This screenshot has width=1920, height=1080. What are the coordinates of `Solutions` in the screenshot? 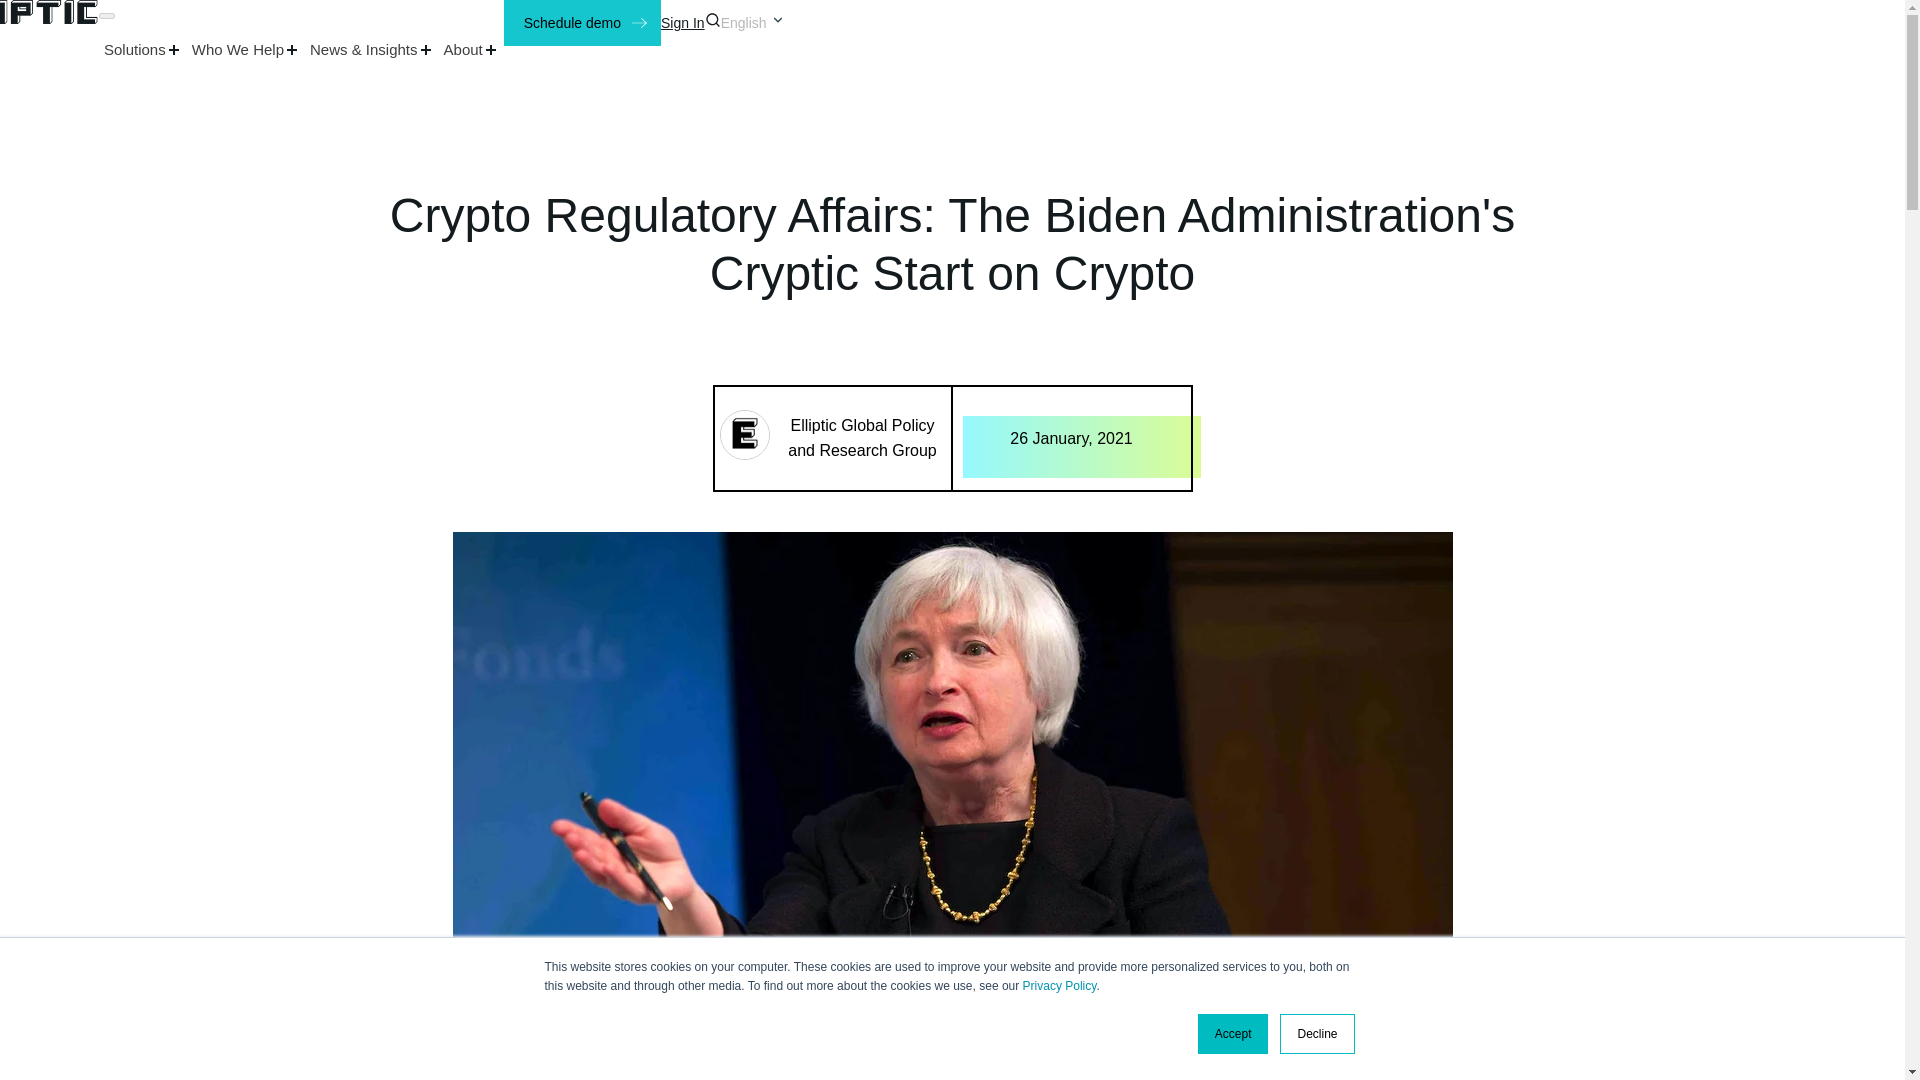 It's located at (142, 48).